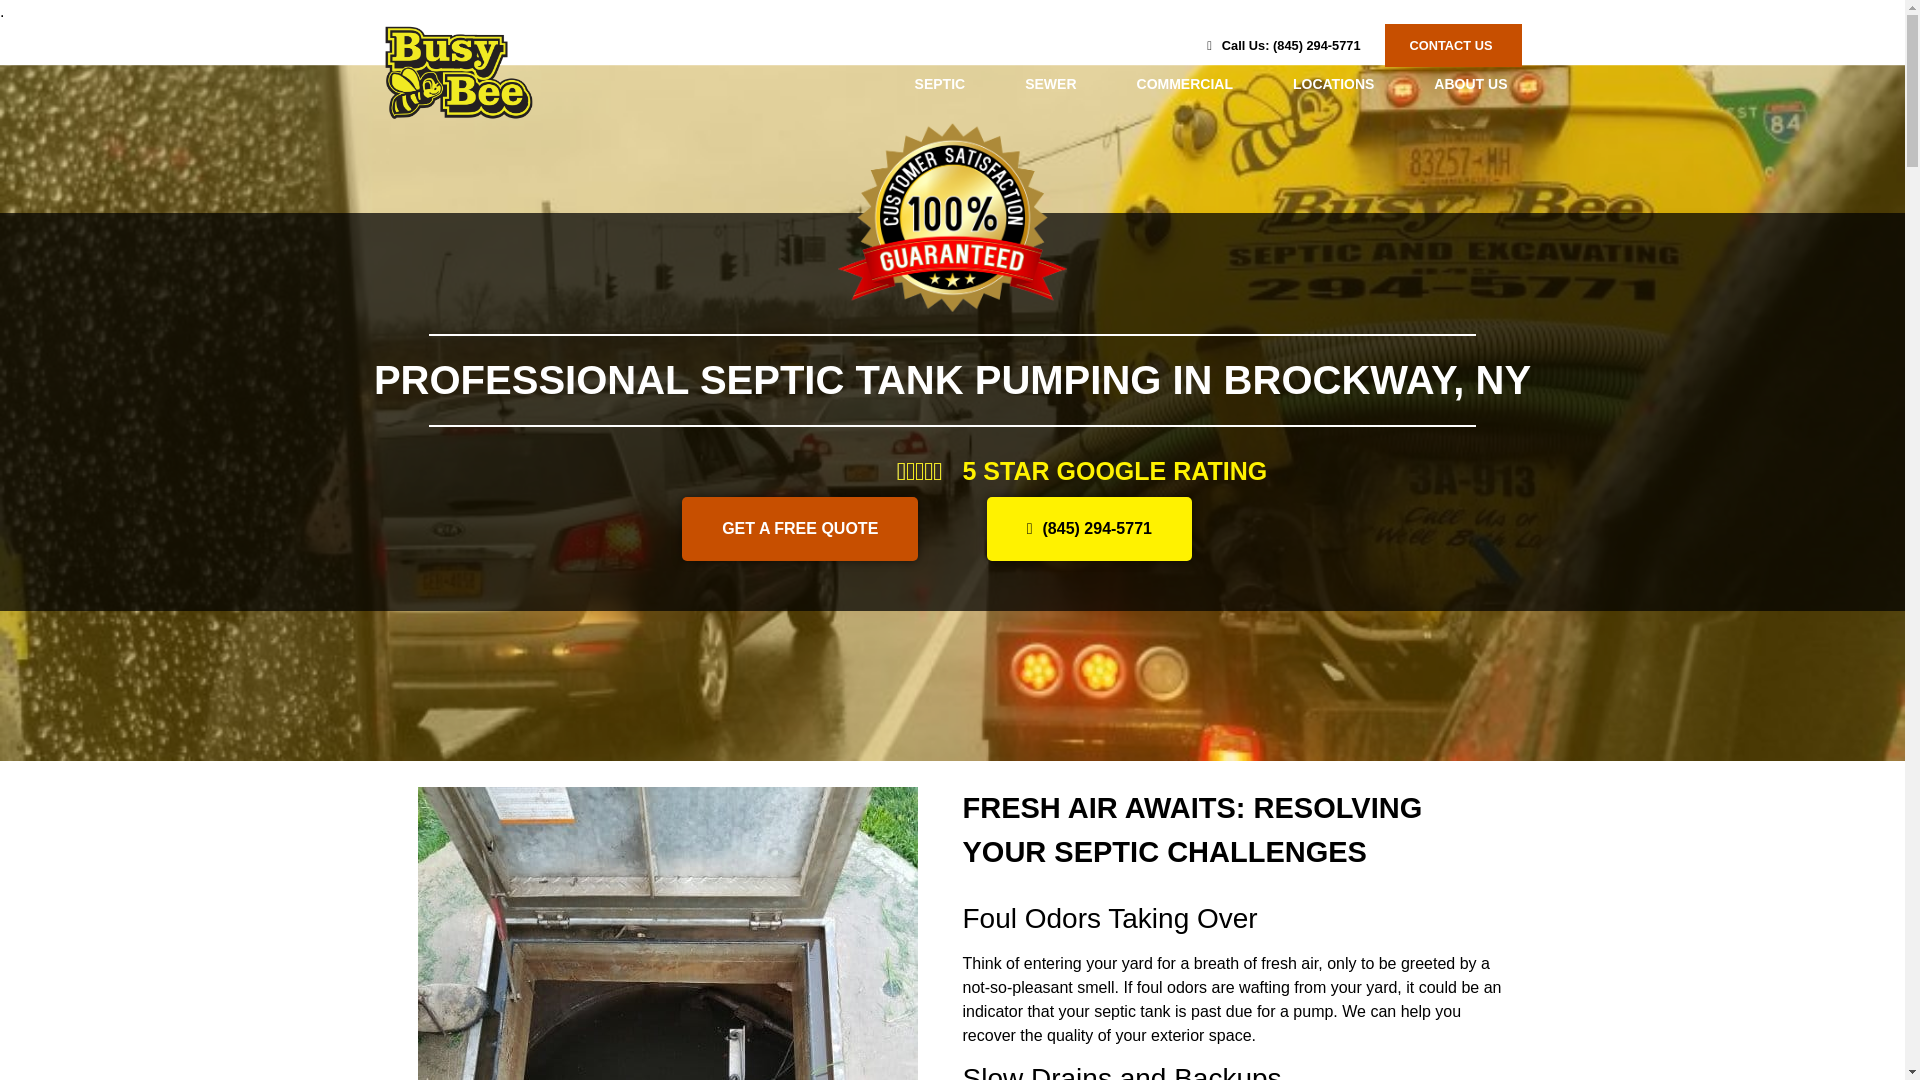  I want to click on ABOUT US, so click(1470, 84).